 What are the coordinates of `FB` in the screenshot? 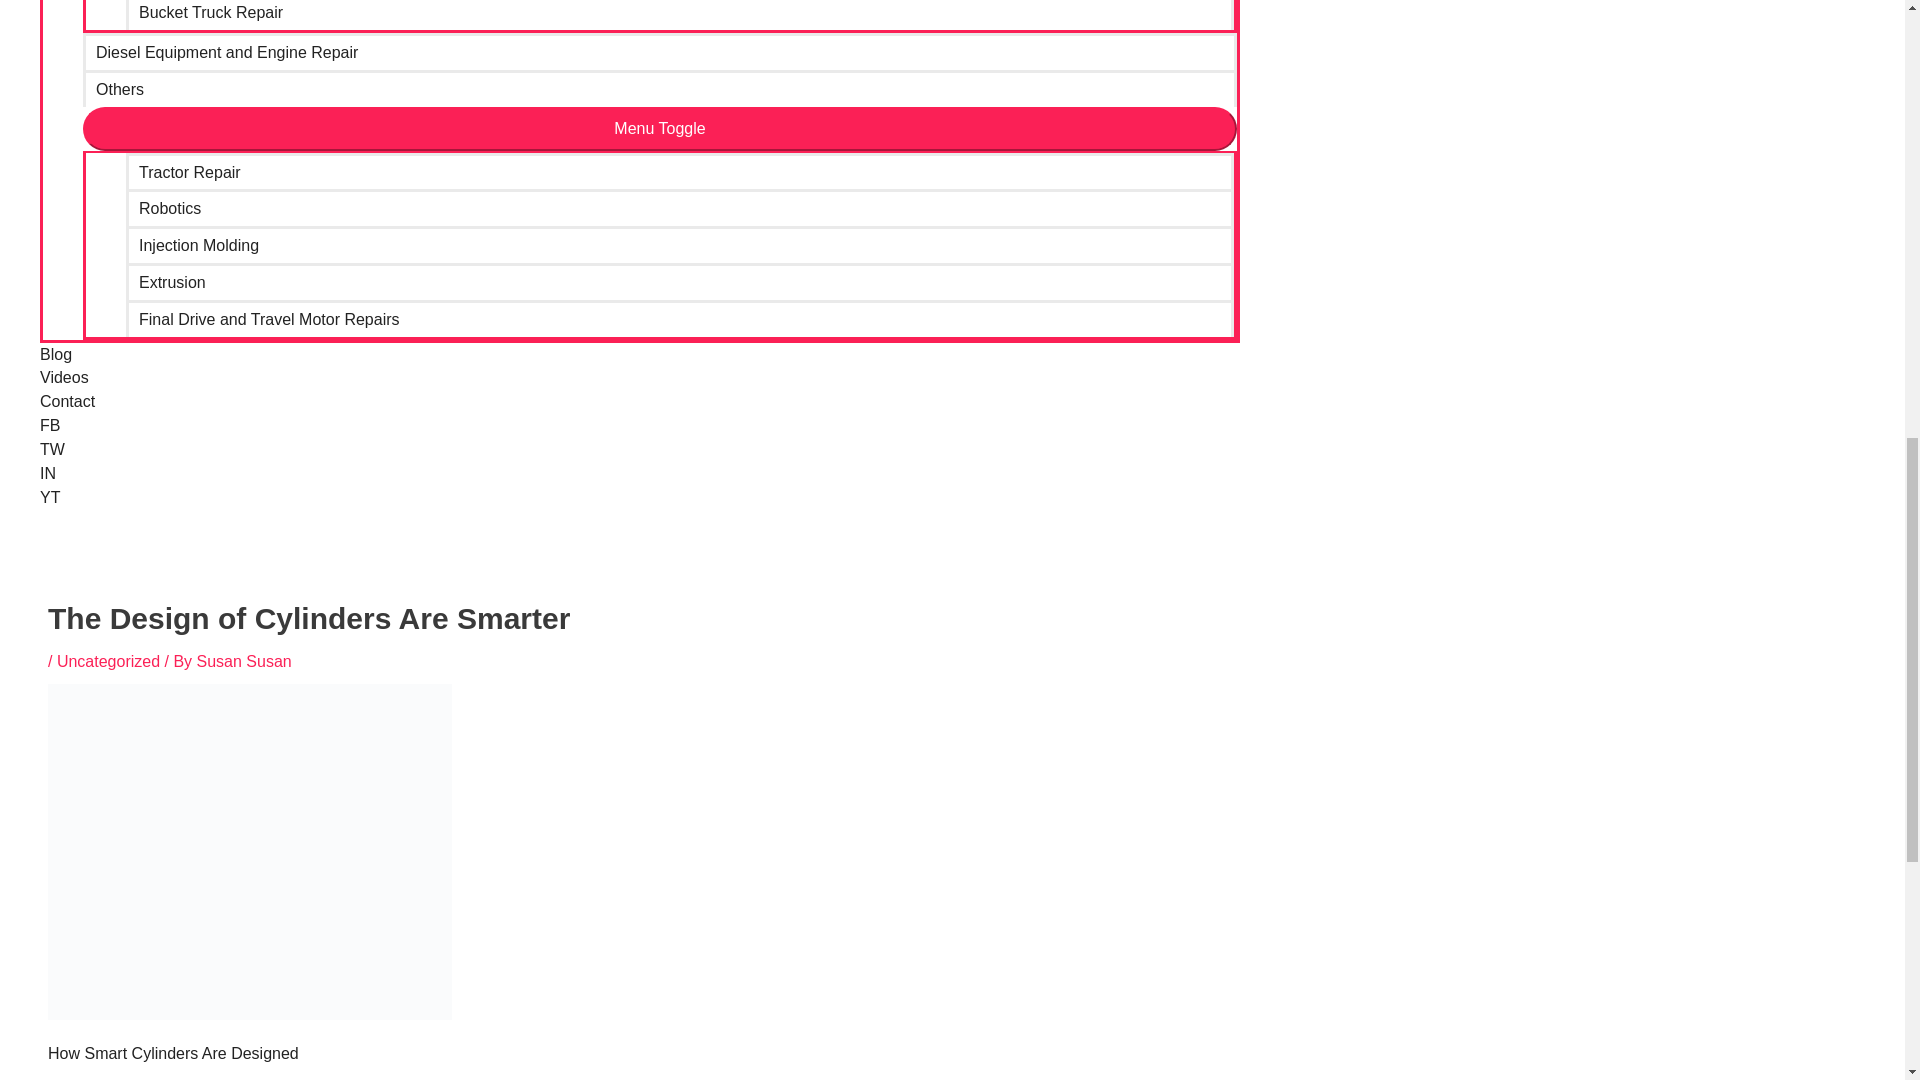 It's located at (640, 426).